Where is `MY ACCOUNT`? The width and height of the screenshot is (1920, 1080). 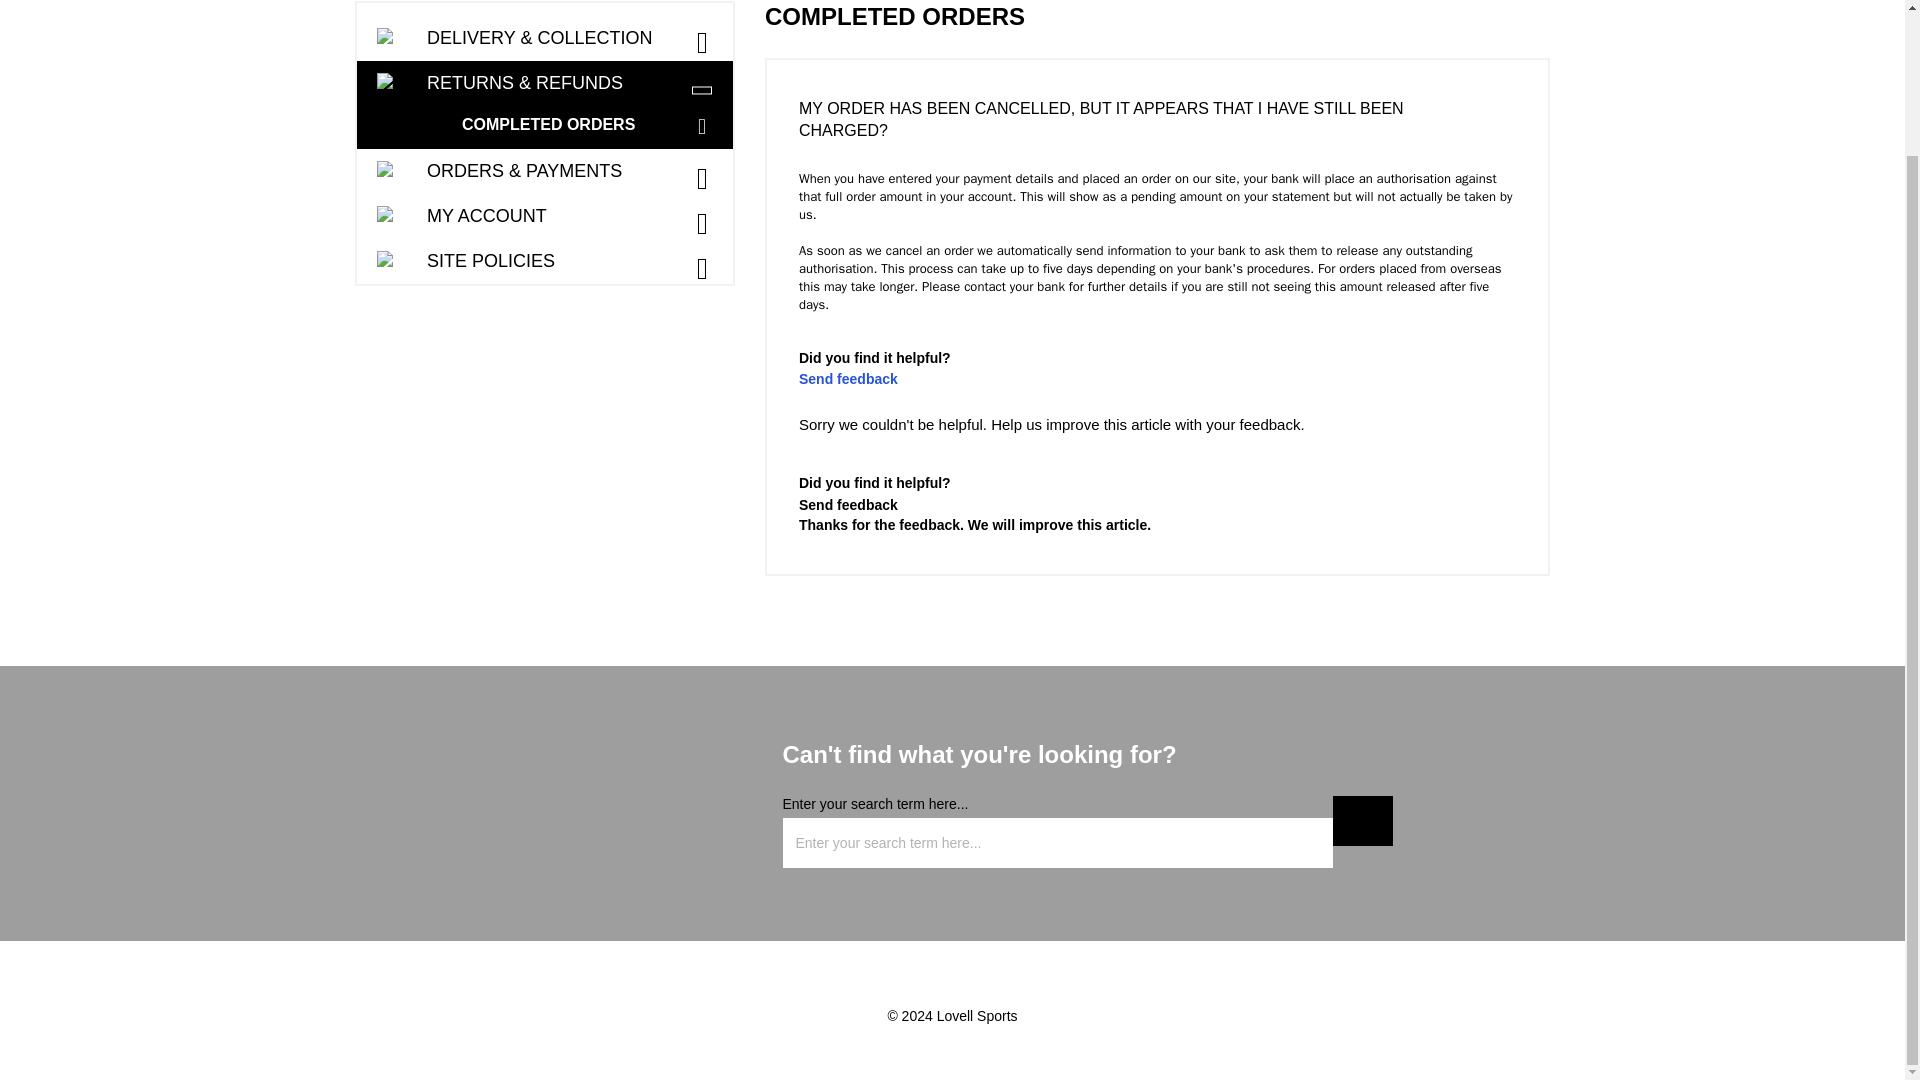
MY ACCOUNT is located at coordinates (545, 216).